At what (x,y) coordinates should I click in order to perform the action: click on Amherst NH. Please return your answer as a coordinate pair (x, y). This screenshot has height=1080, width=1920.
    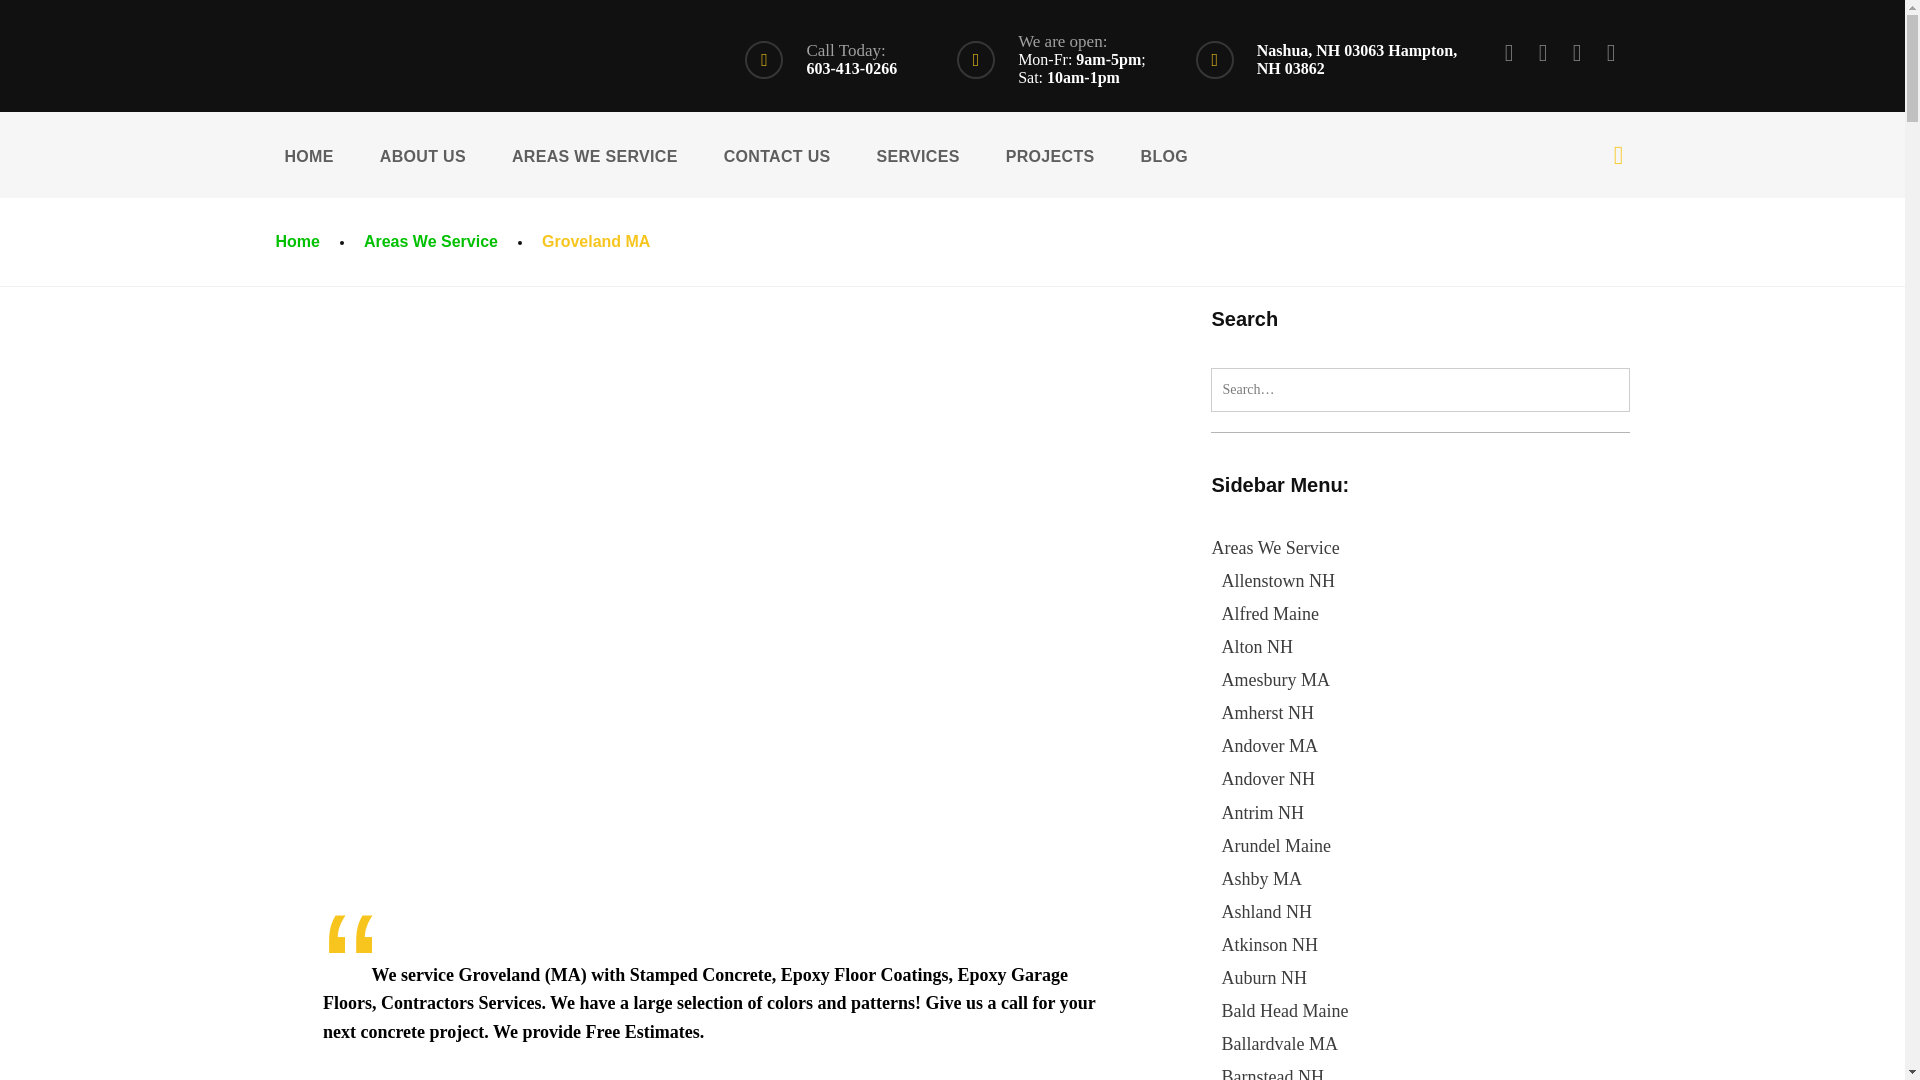
    Looking at the image, I should click on (1267, 712).